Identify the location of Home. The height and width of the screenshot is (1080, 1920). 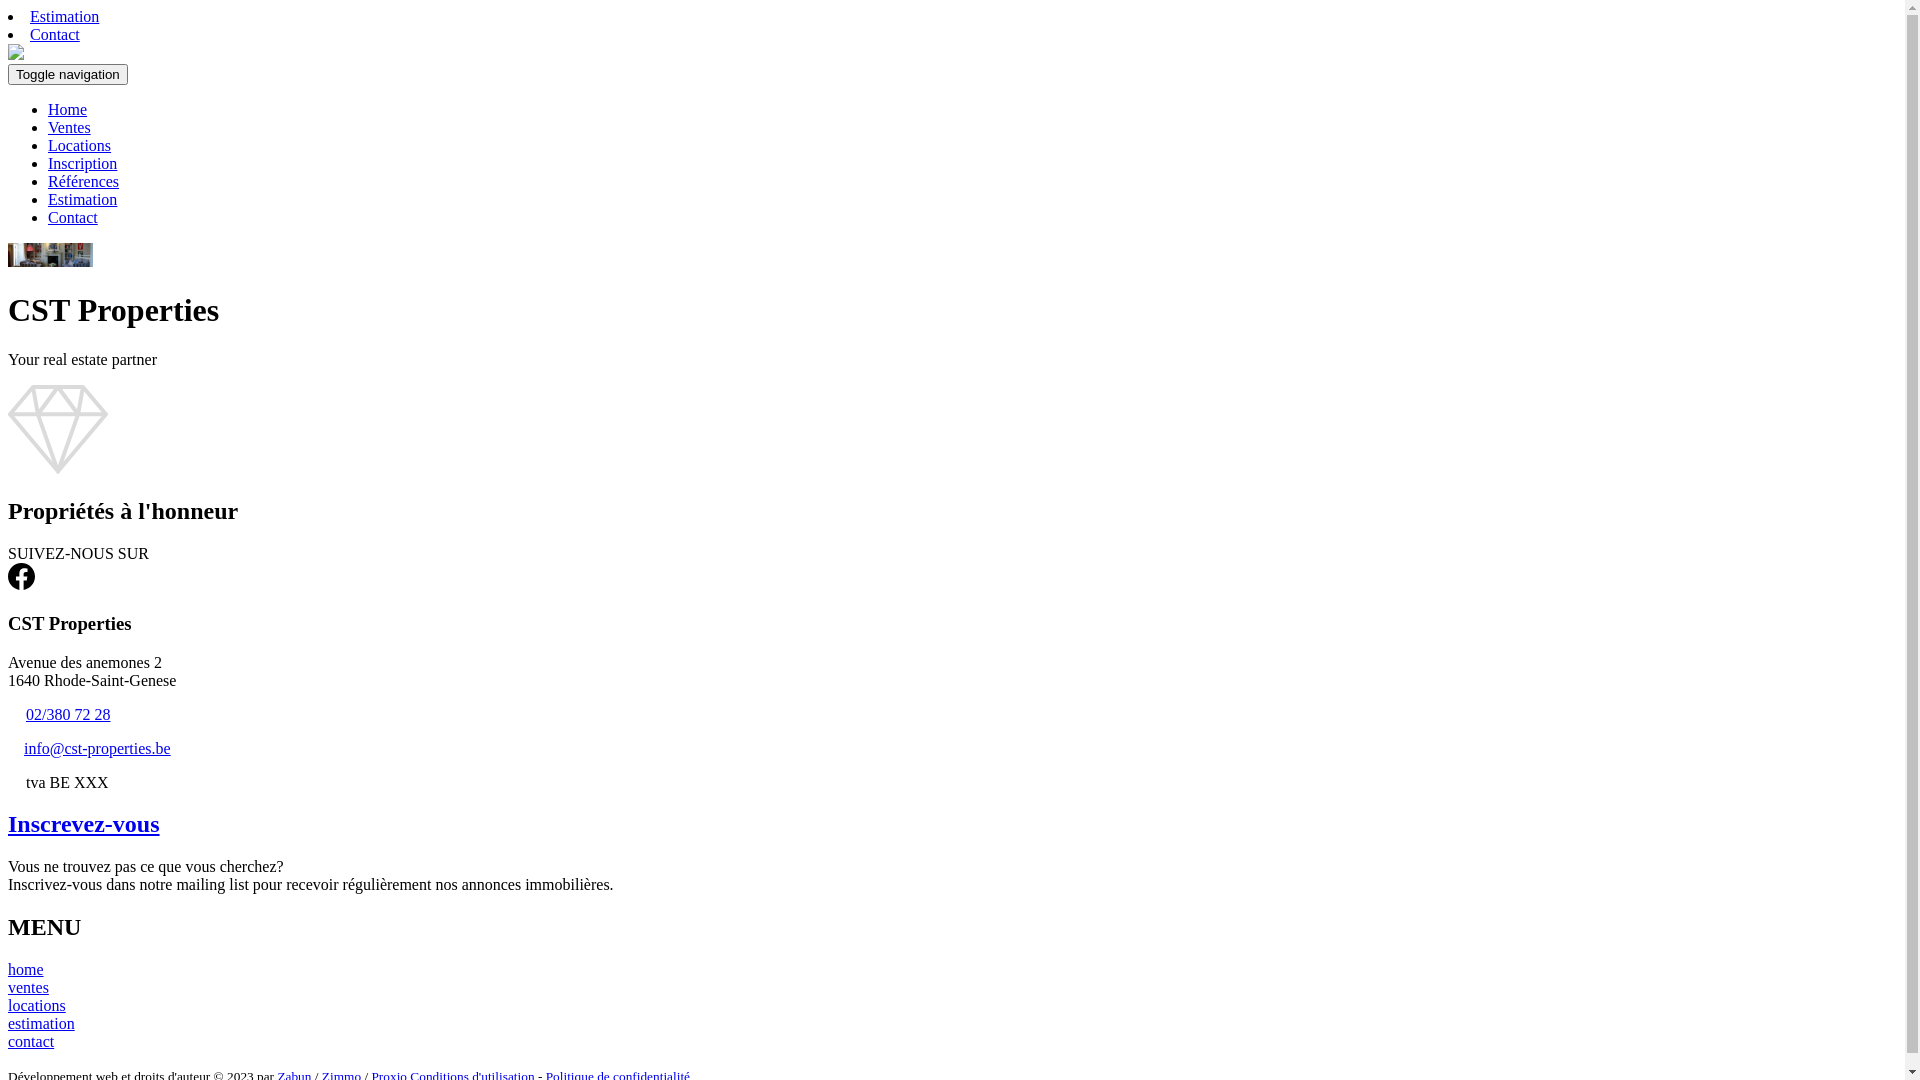
(68, 110).